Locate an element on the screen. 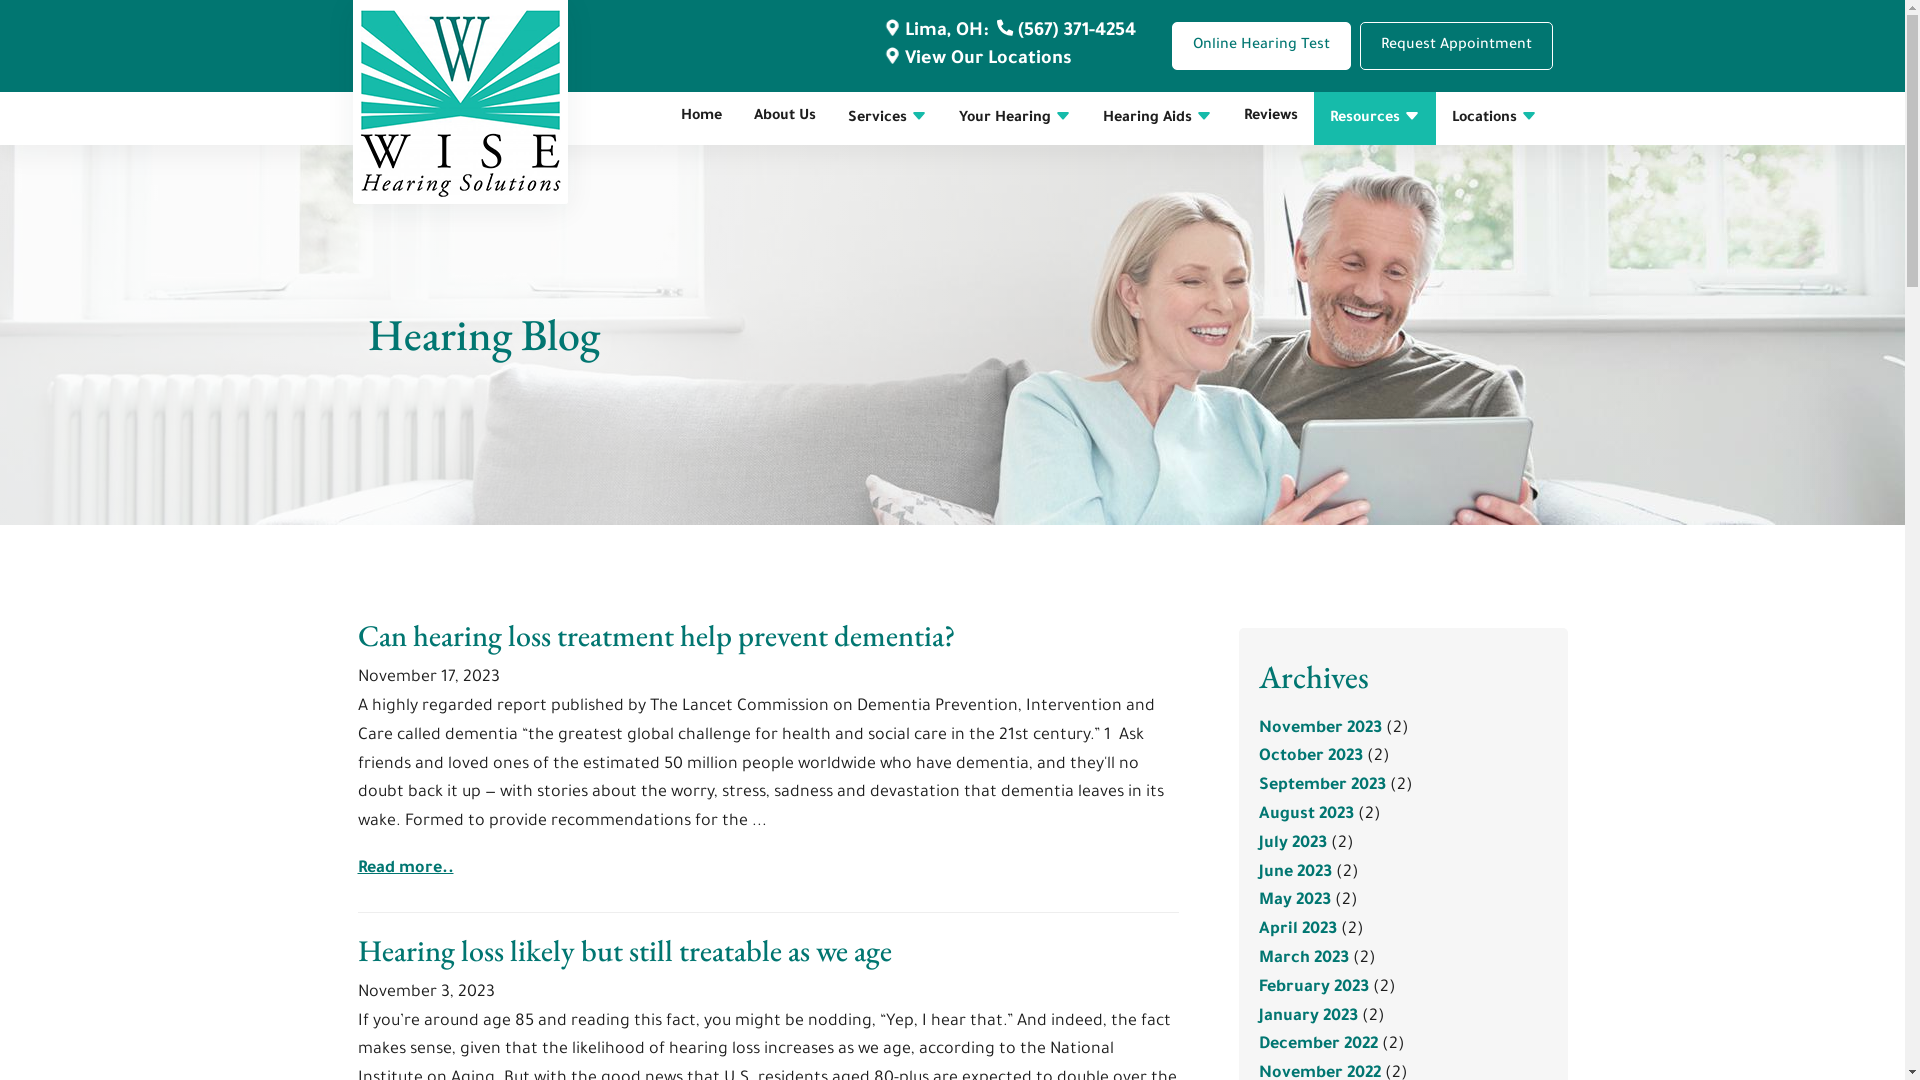 The image size is (1920, 1080). Read more.. is located at coordinates (406, 869).